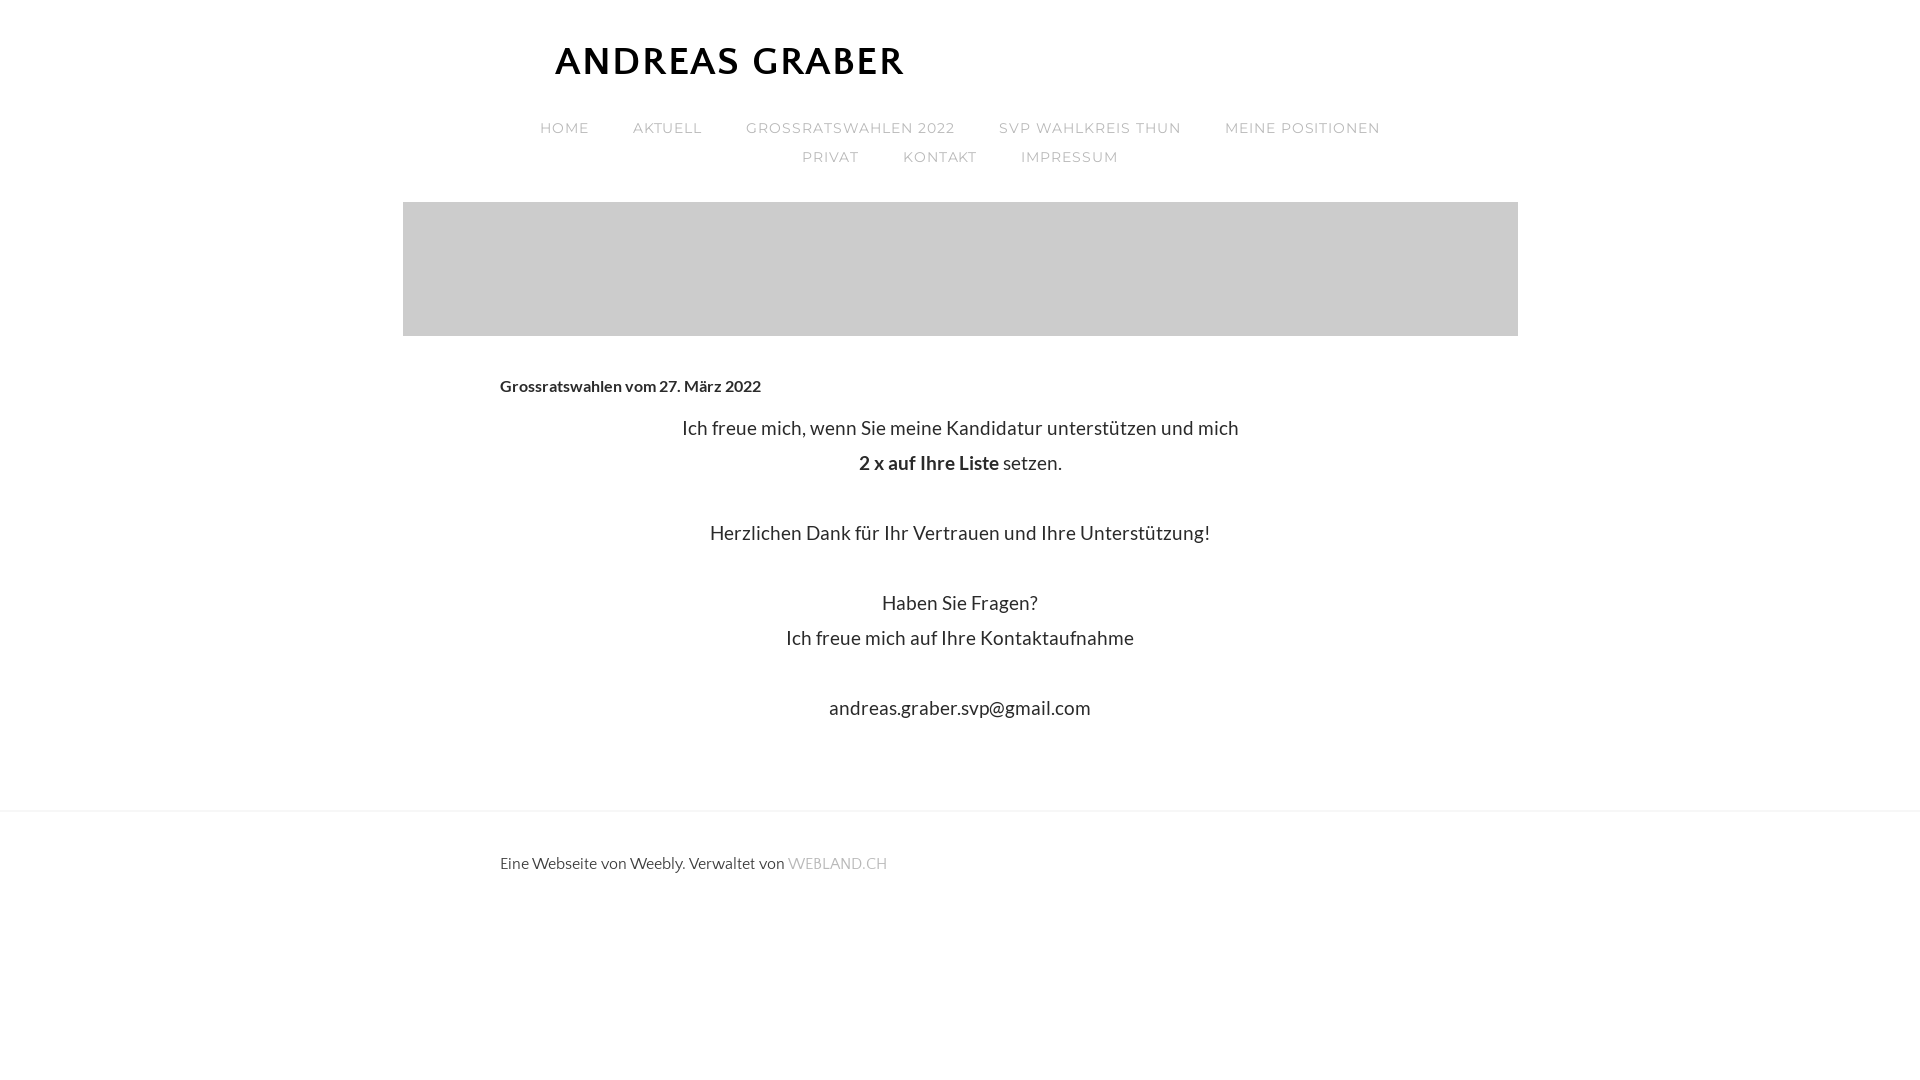 This screenshot has width=1920, height=1080. What do you see at coordinates (1090, 128) in the screenshot?
I see `SVP WAHLKREIS THUN` at bounding box center [1090, 128].